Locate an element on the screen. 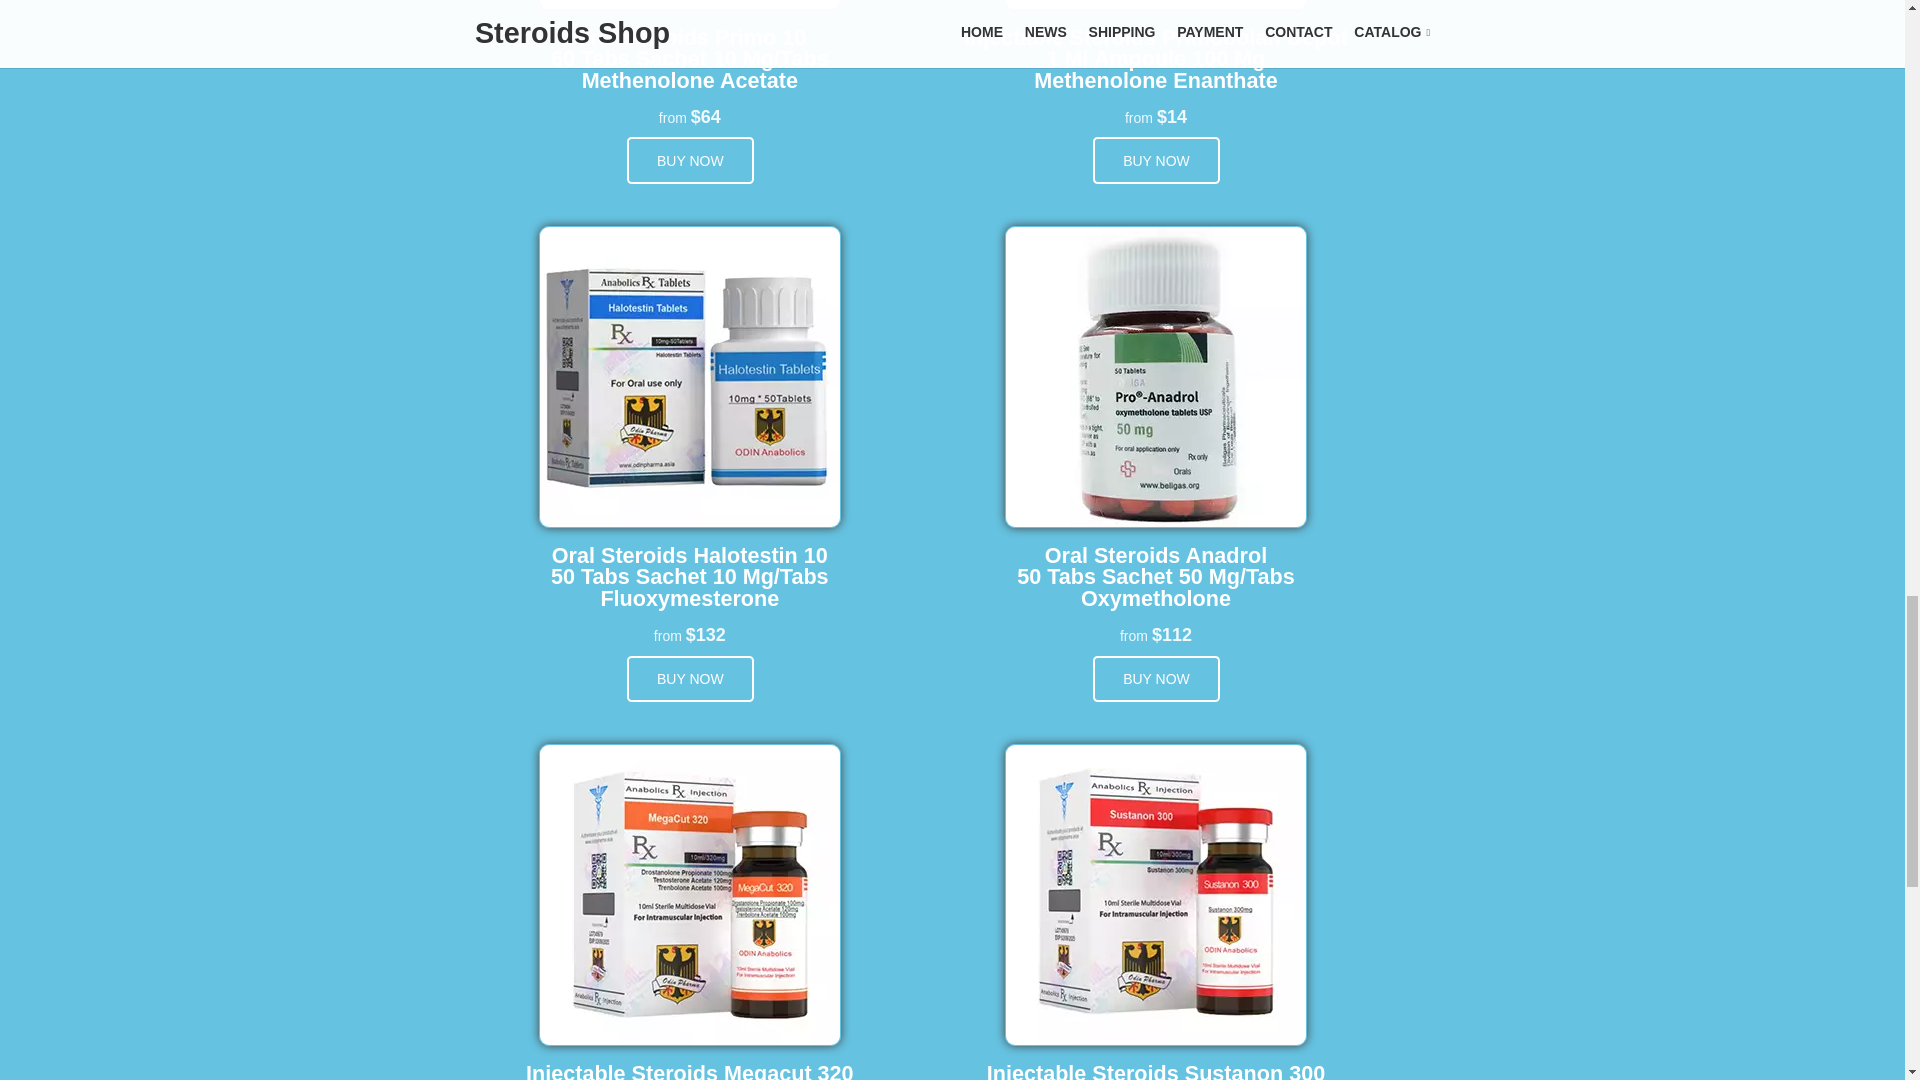 This screenshot has height=1080, width=1920. BUY NOW is located at coordinates (690, 160).